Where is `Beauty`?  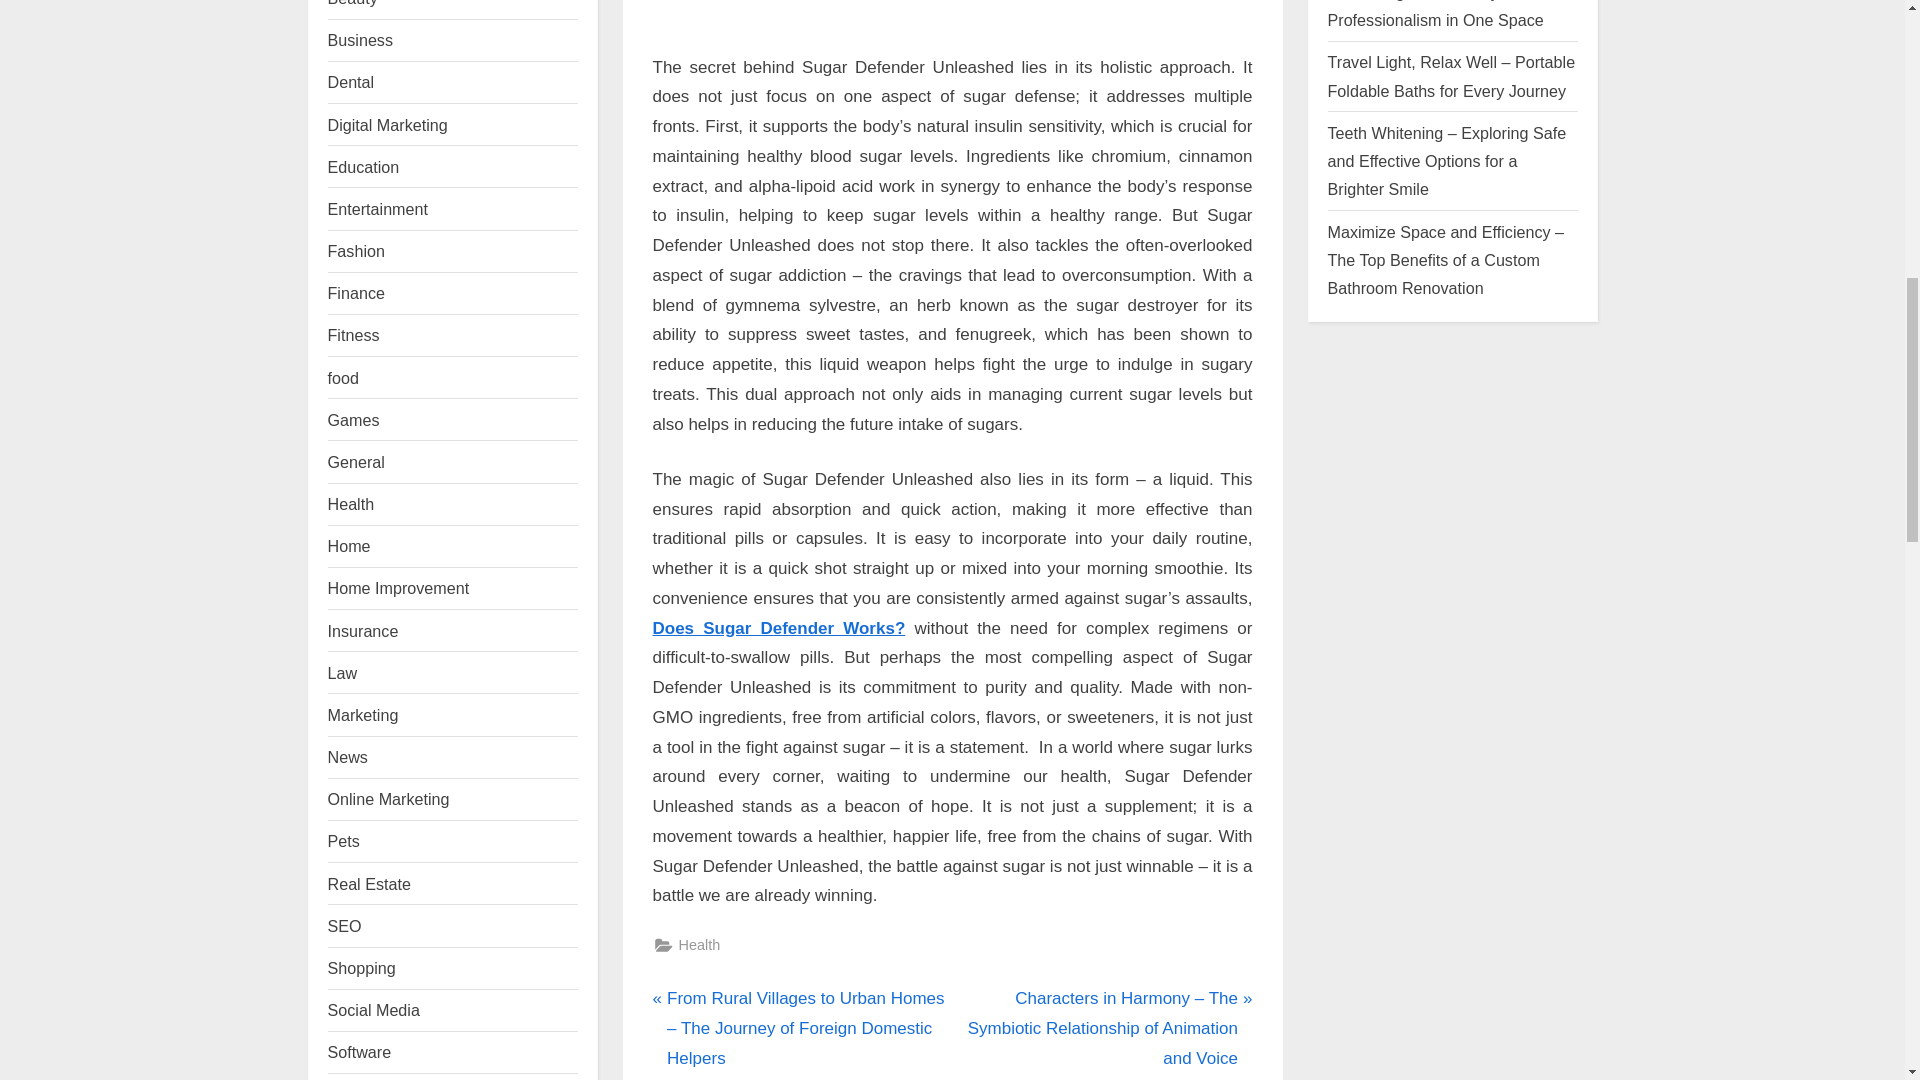
Beauty is located at coordinates (353, 3).